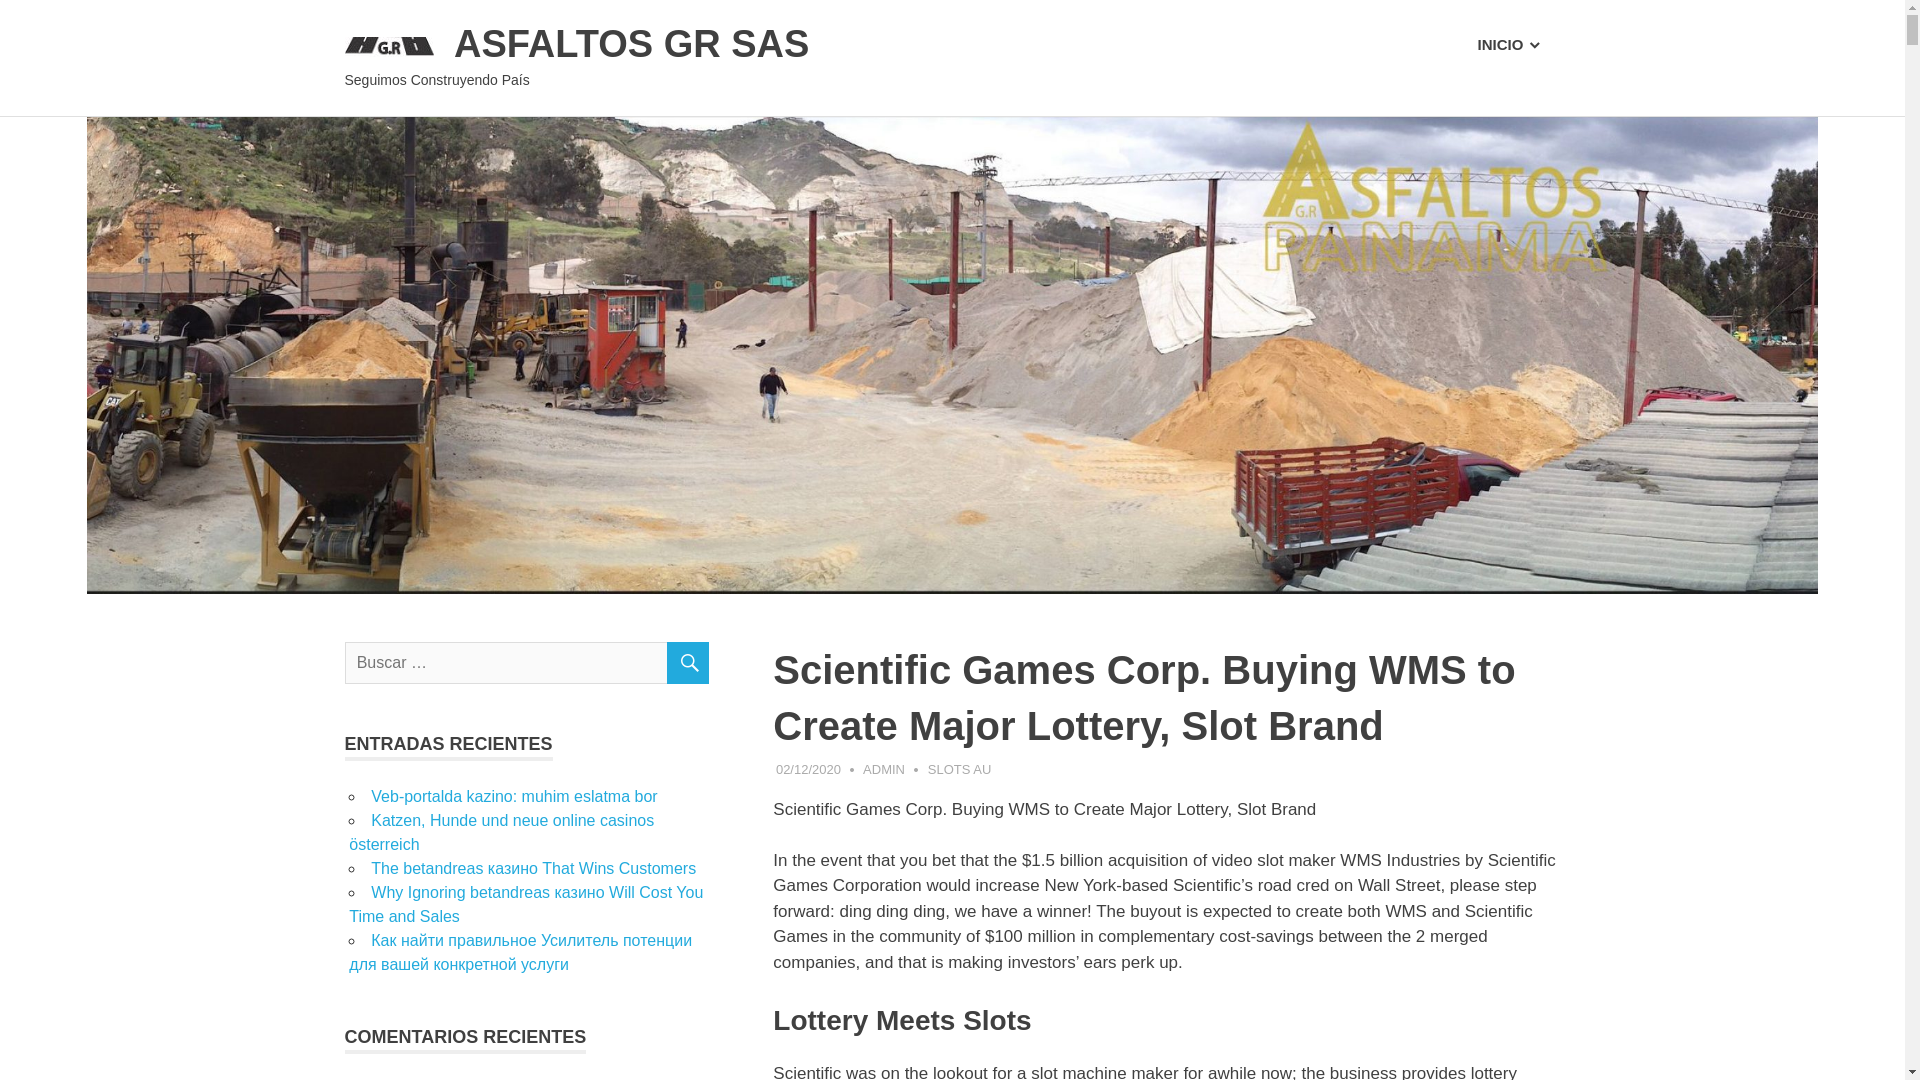 The image size is (1920, 1080). What do you see at coordinates (808, 769) in the screenshot?
I see `2:50 pm` at bounding box center [808, 769].